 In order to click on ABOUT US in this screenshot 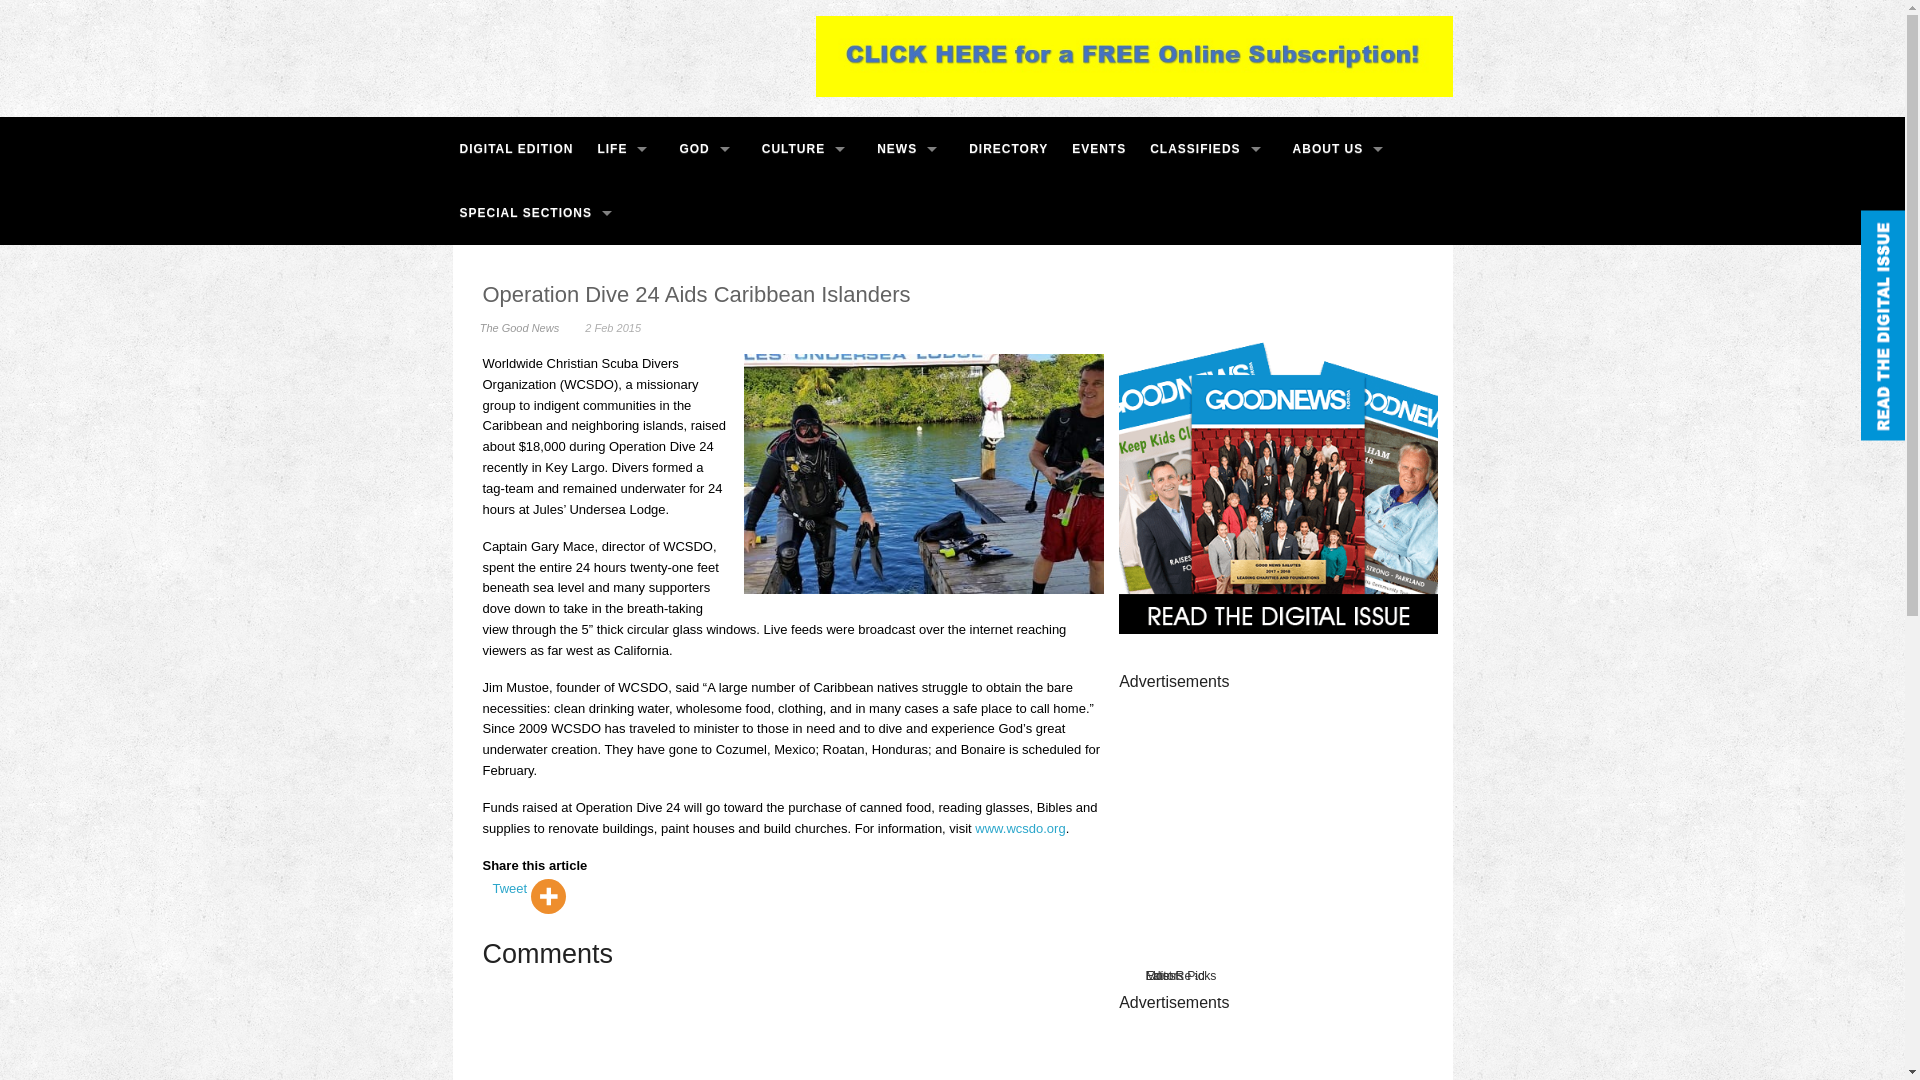, I will do `click(1342, 148)`.